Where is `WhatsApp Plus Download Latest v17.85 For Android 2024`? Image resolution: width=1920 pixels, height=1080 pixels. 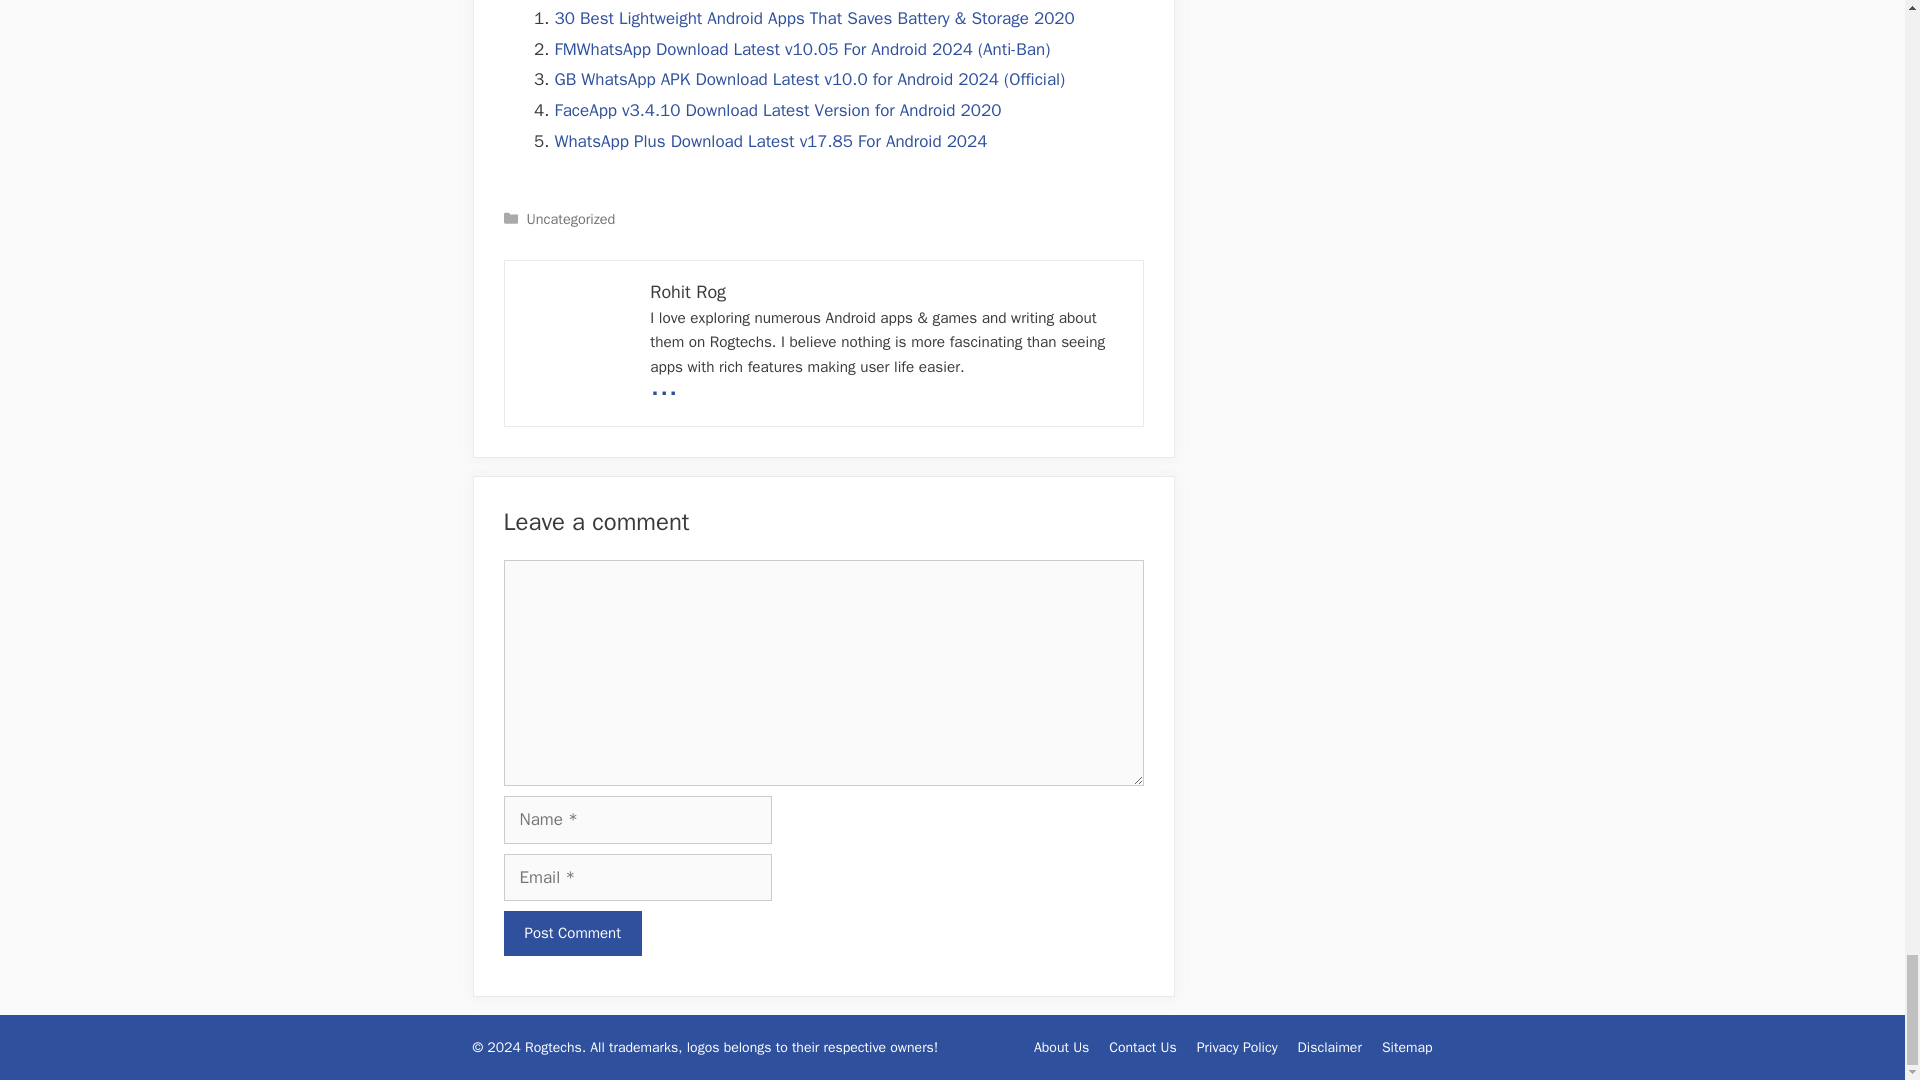 WhatsApp Plus Download Latest v17.85 For Android 2024 is located at coordinates (770, 141).